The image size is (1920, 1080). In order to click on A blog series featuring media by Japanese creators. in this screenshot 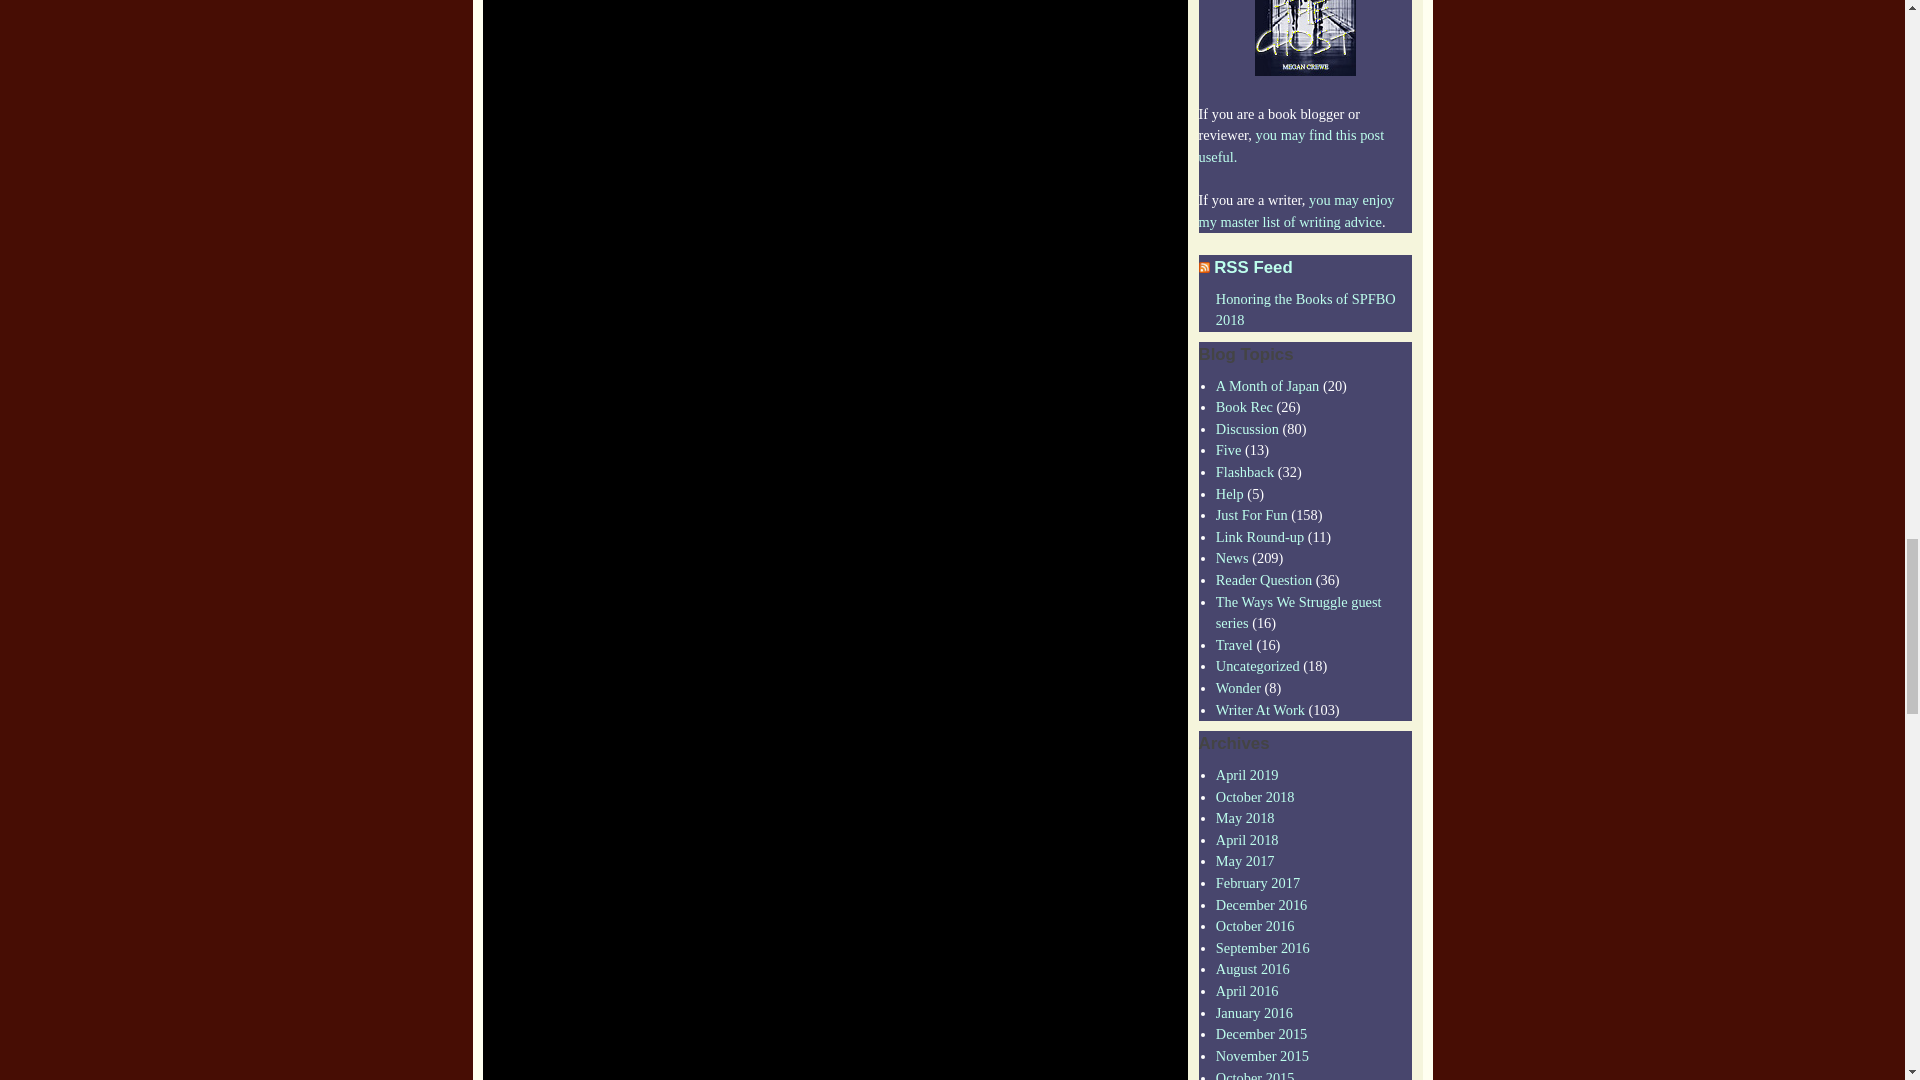, I will do `click(1268, 386)`.